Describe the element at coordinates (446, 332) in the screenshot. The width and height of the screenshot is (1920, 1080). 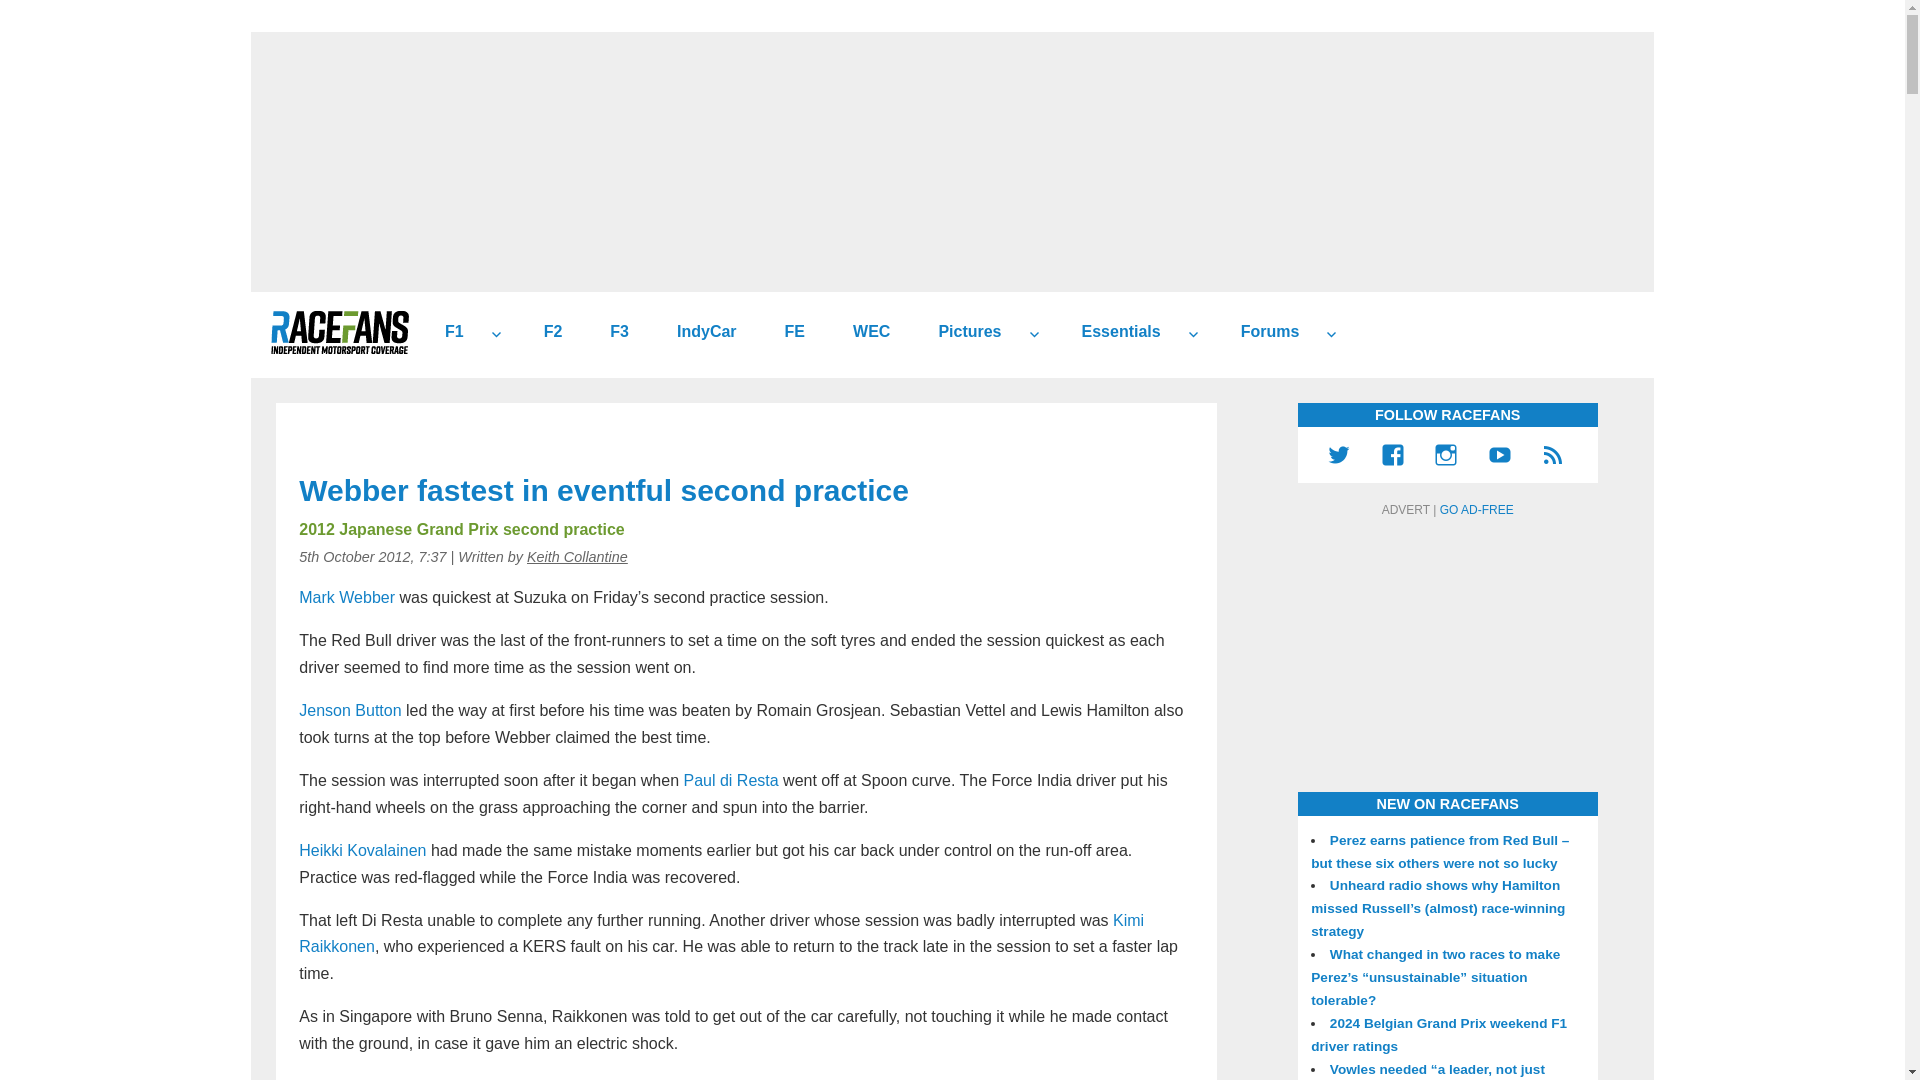
I see `F1` at that location.